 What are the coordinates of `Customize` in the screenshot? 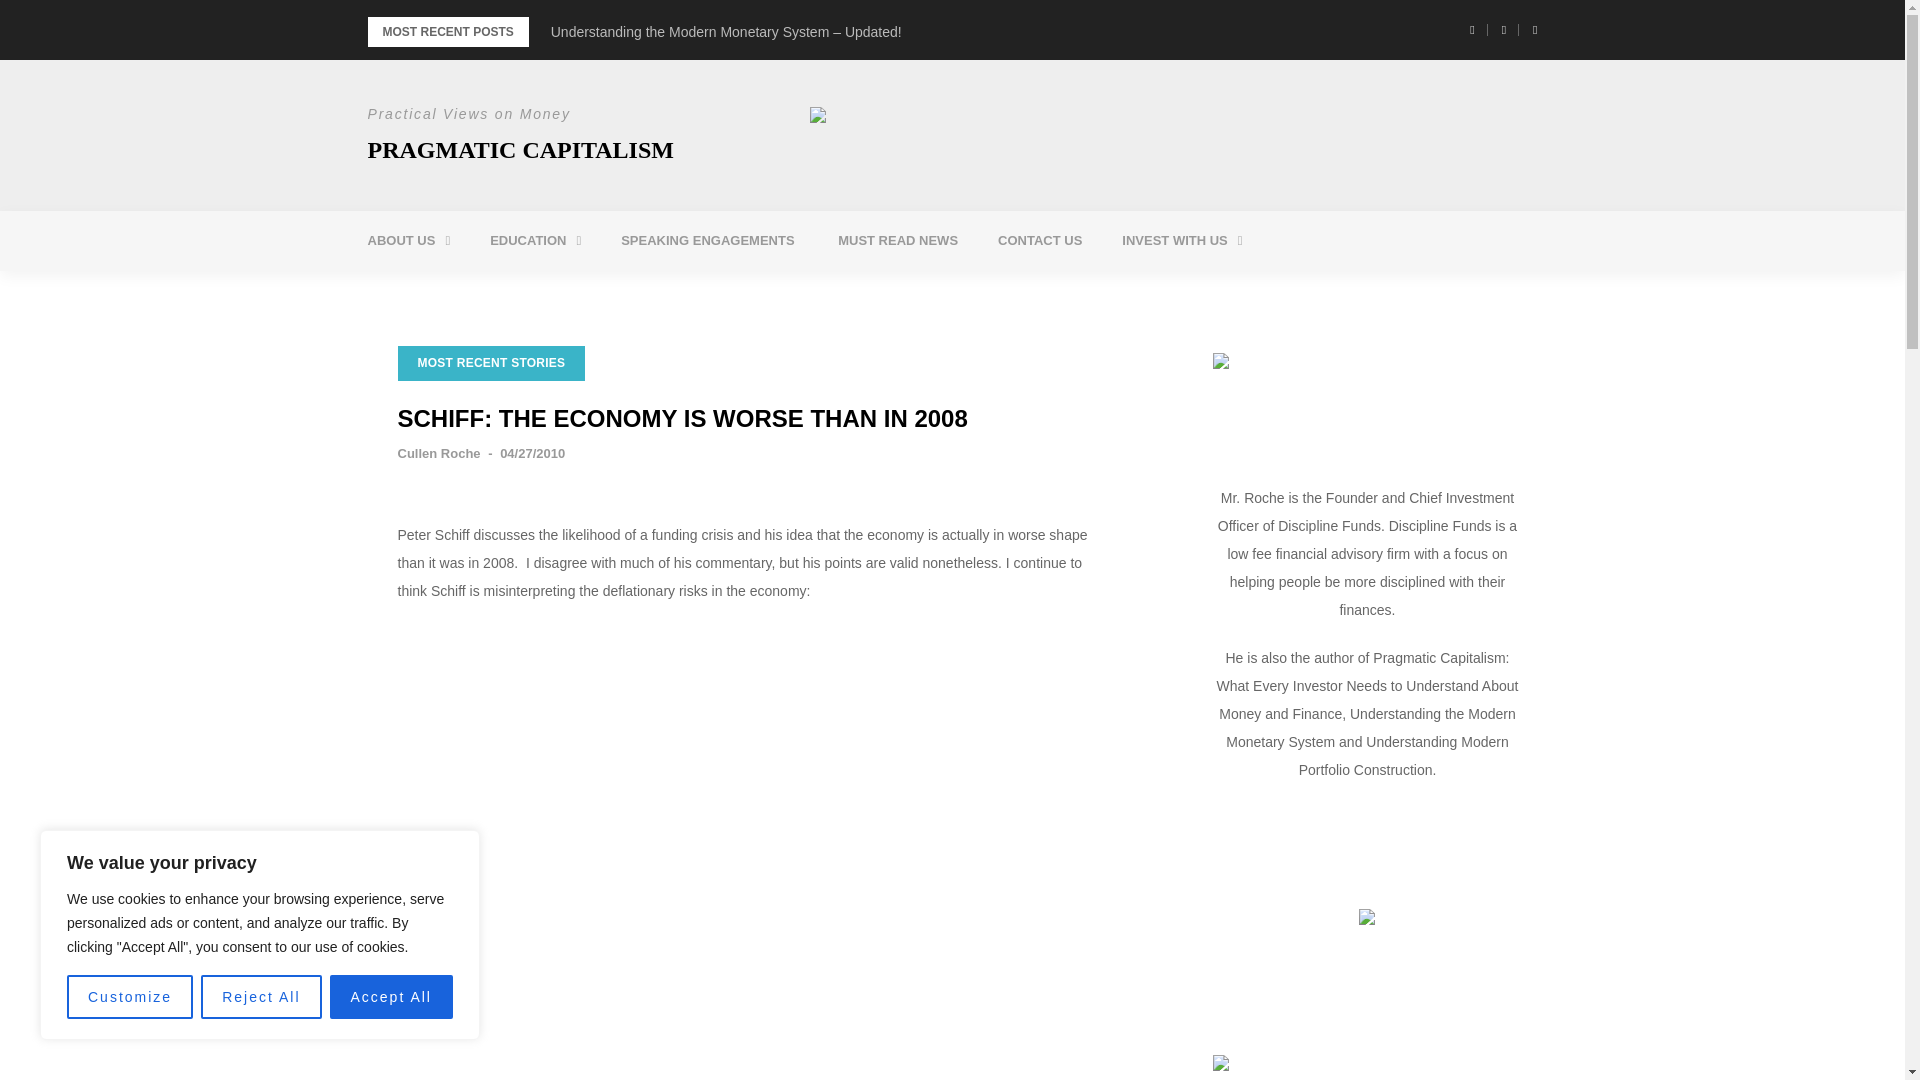 It's located at (130, 997).